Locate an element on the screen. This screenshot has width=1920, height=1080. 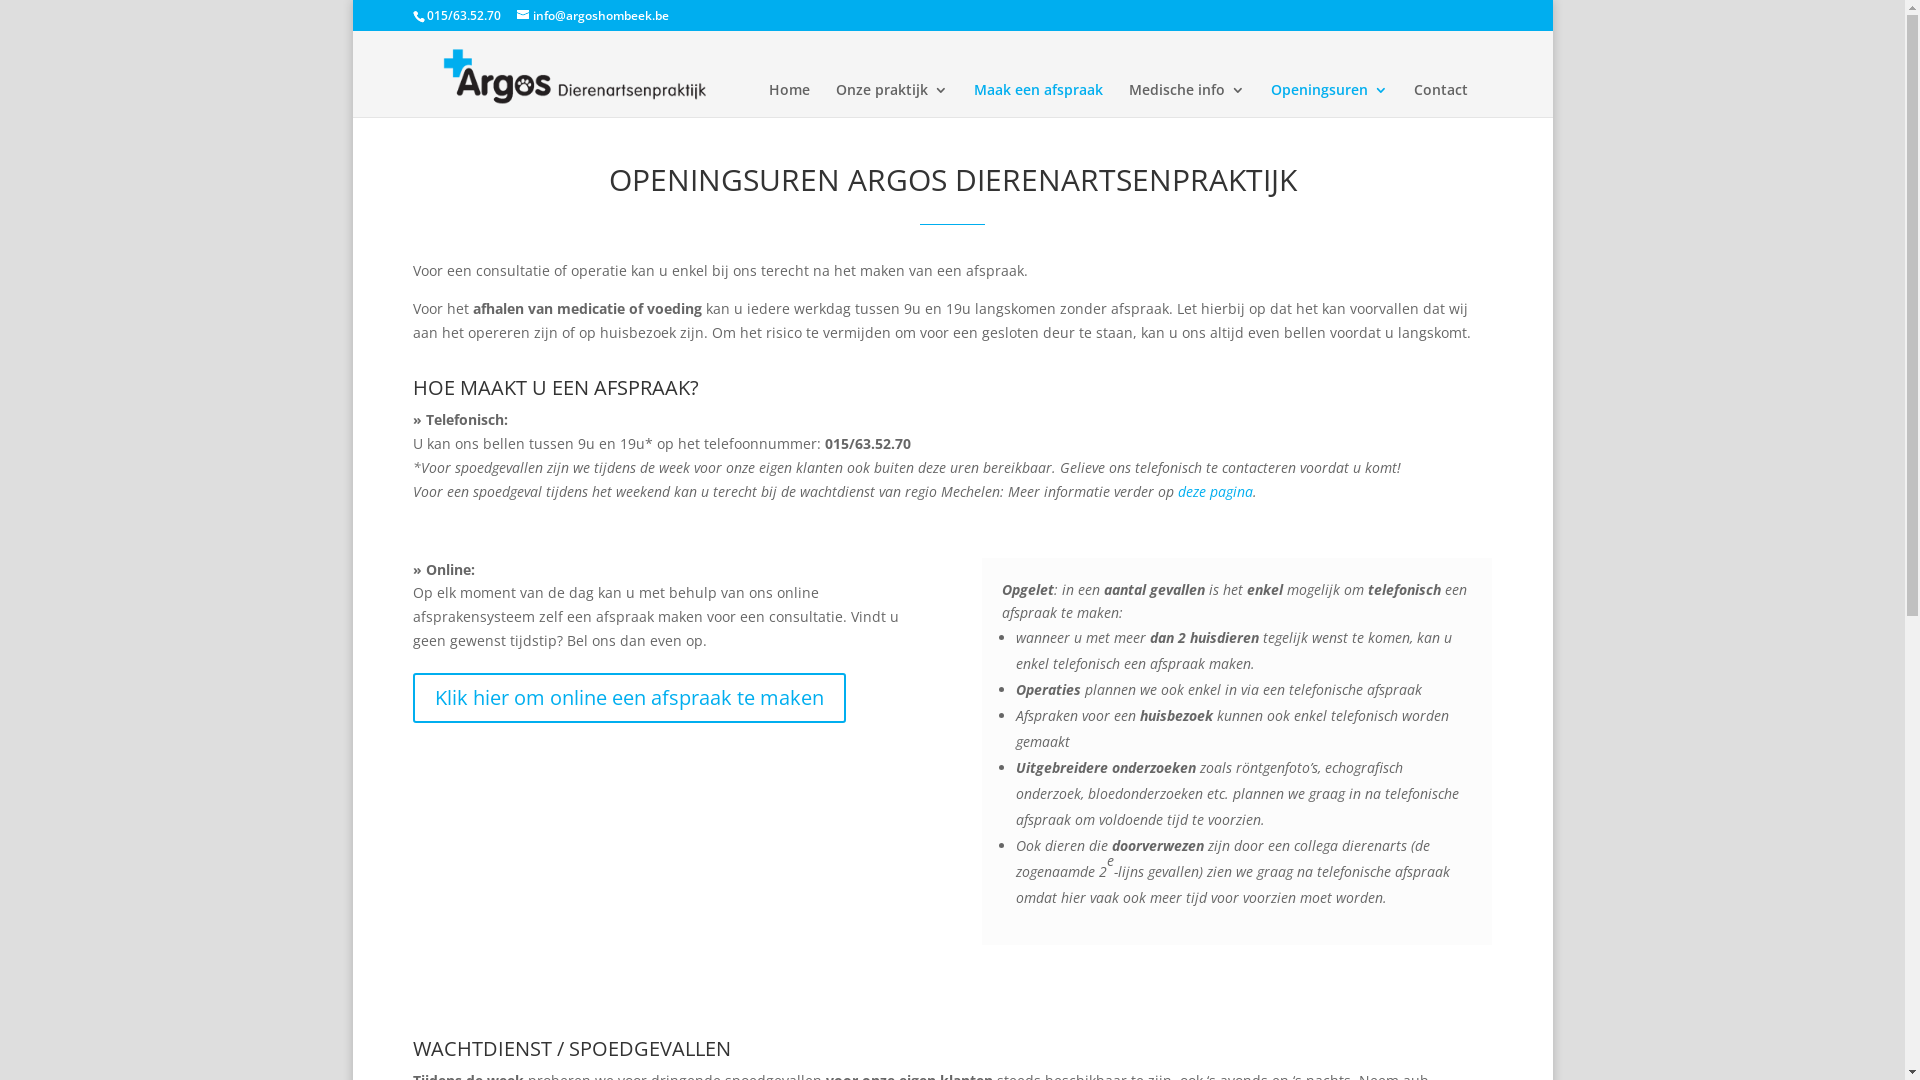
Onze praktijk is located at coordinates (892, 100).